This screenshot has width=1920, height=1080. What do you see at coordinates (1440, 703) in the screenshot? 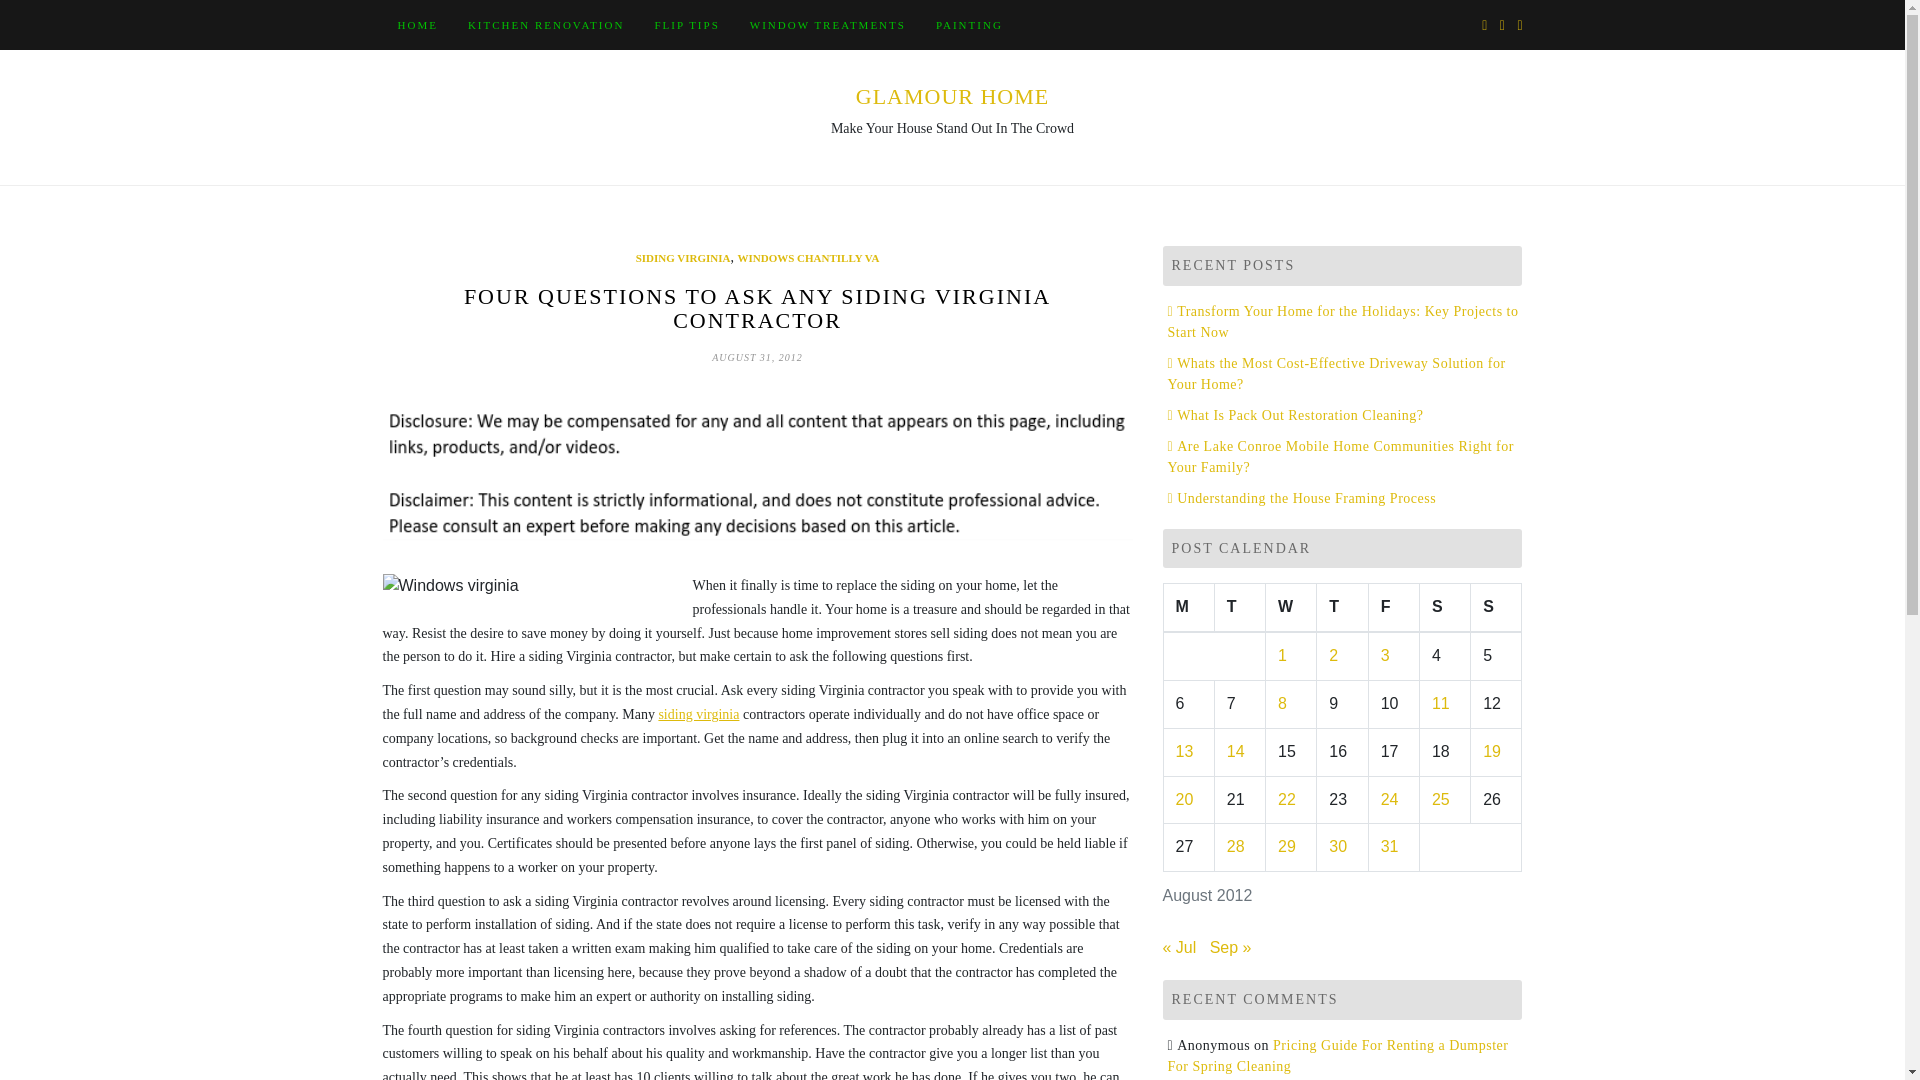
I see `11` at bounding box center [1440, 703].